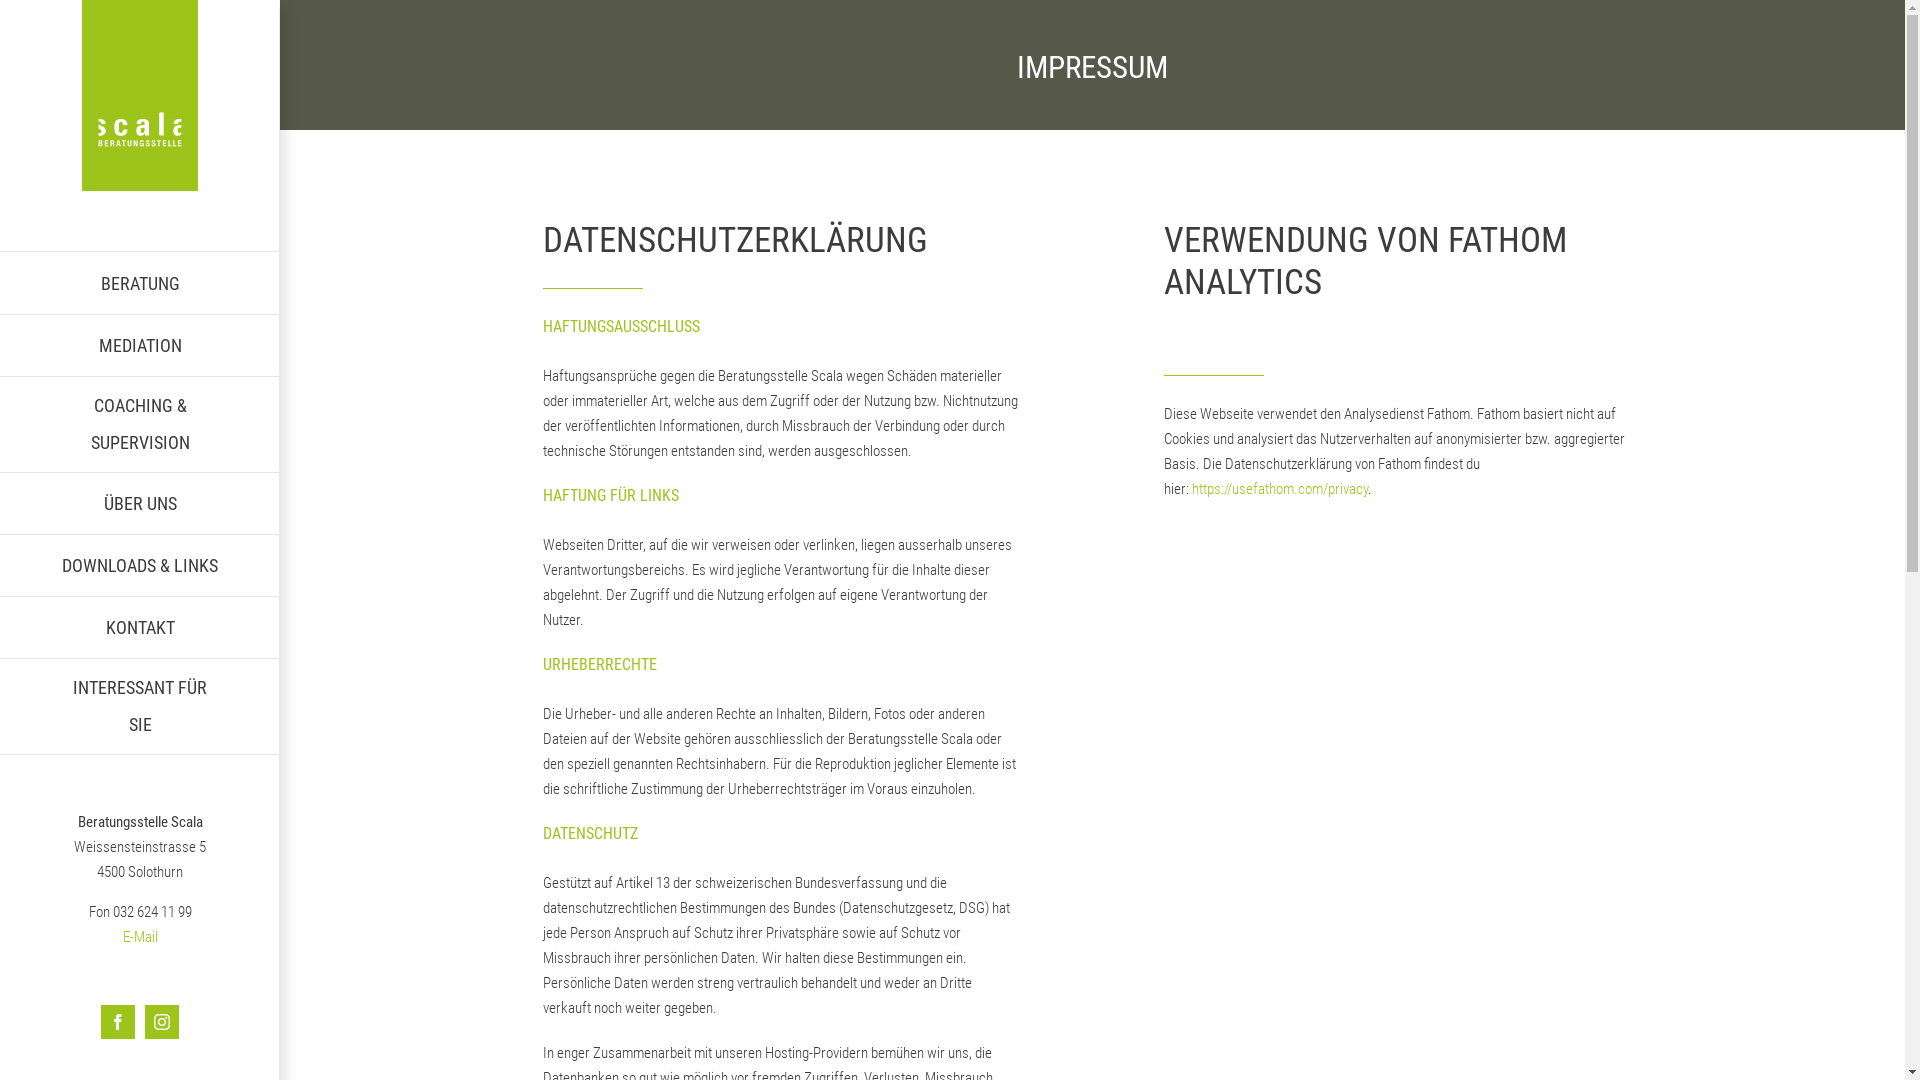 Image resolution: width=1920 pixels, height=1080 pixels. Describe the element at coordinates (162, 1022) in the screenshot. I see `Instagram` at that location.